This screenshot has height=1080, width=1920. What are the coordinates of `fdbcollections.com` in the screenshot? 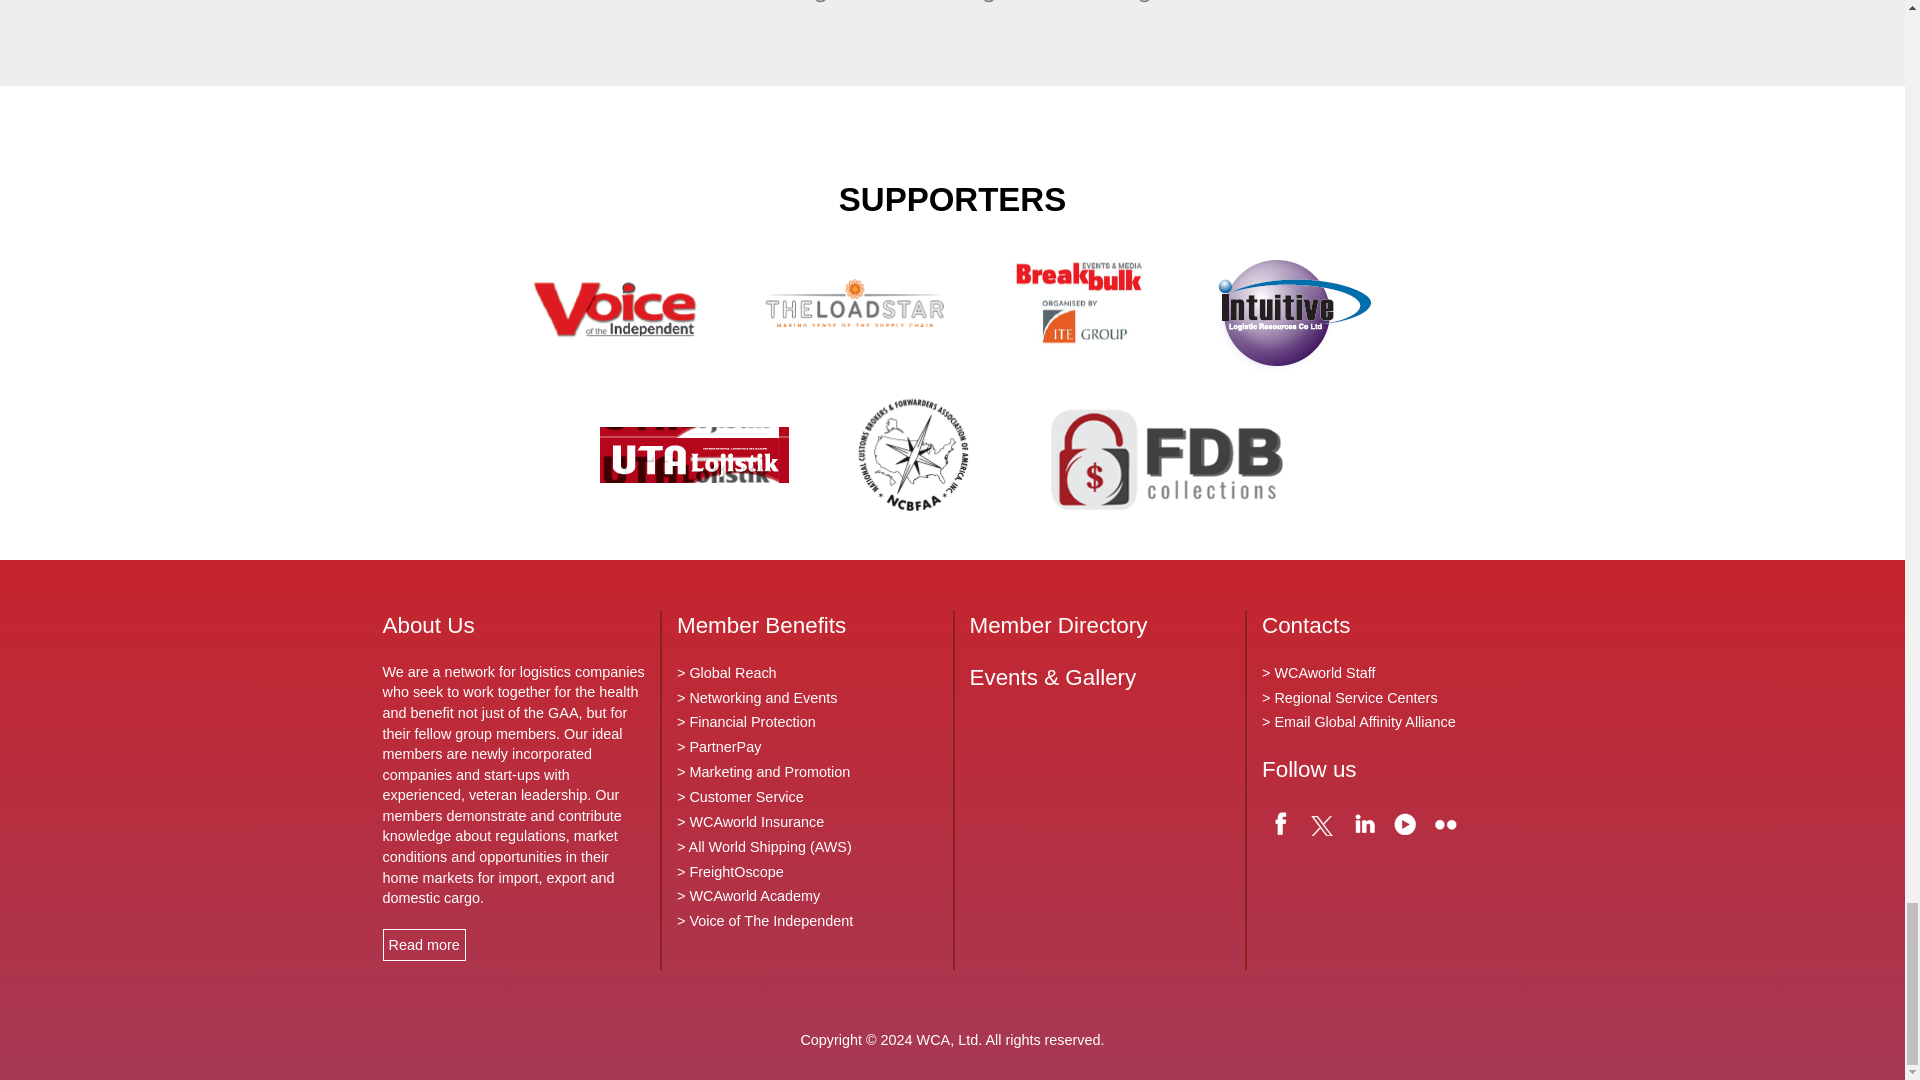 It's located at (1171, 460).